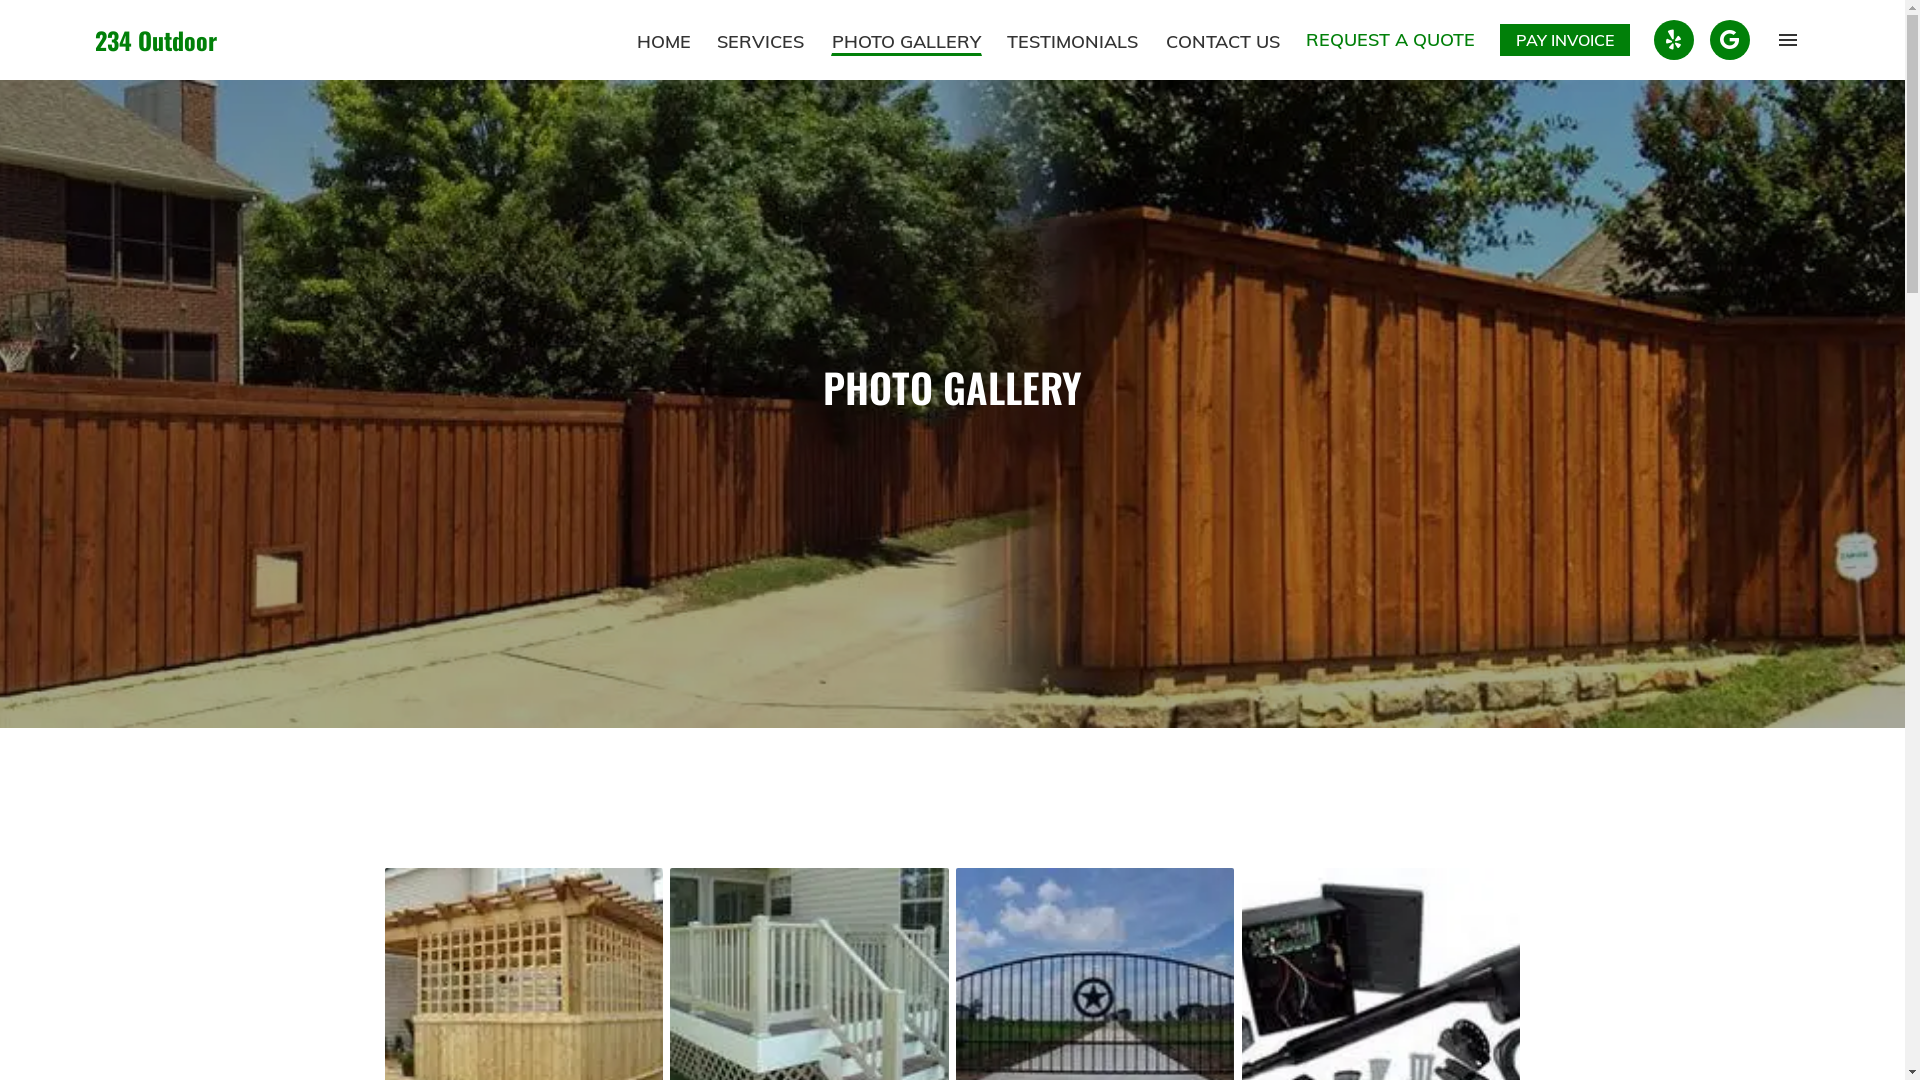 The width and height of the screenshot is (1920, 1080). What do you see at coordinates (272, 40) in the screenshot?
I see `234 Outdoor` at bounding box center [272, 40].